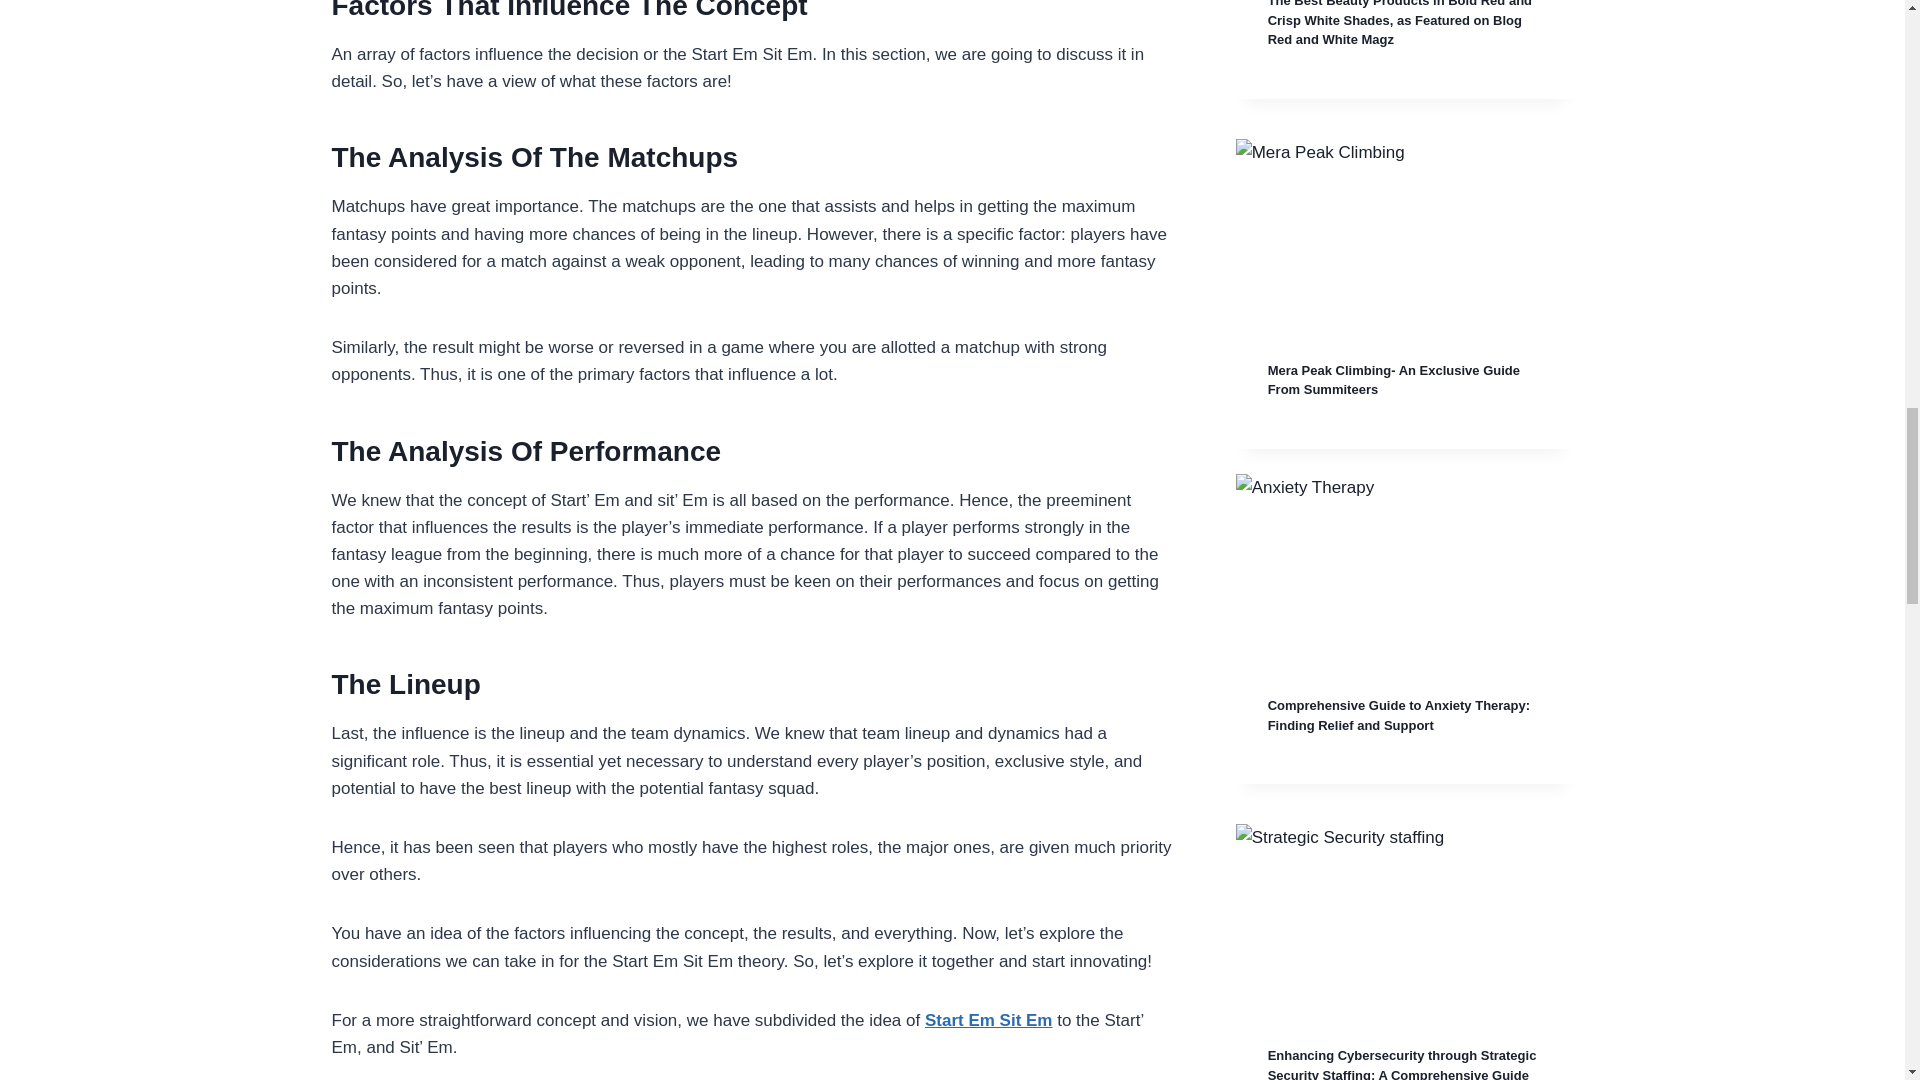 The height and width of the screenshot is (1080, 1920). I want to click on Start Em Sit Em, so click(988, 1020).